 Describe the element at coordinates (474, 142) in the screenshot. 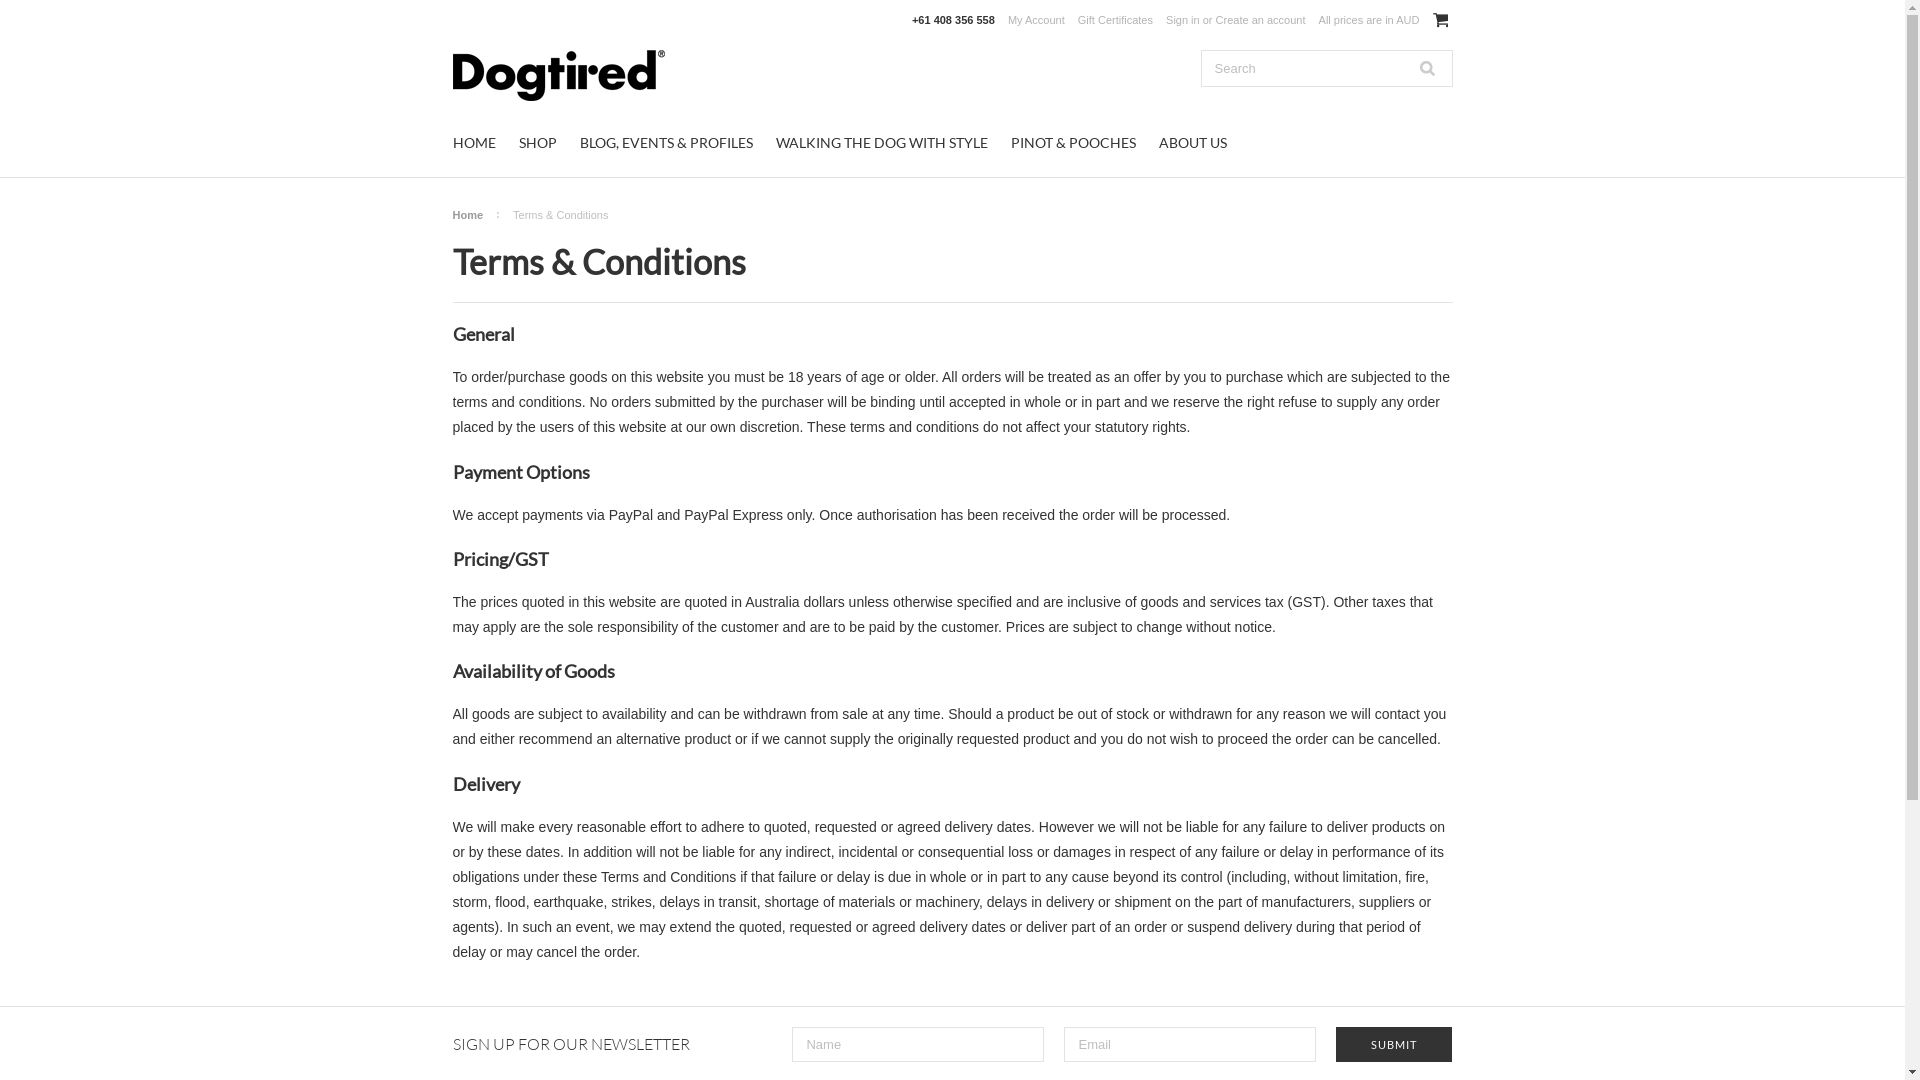

I see `HOME` at that location.